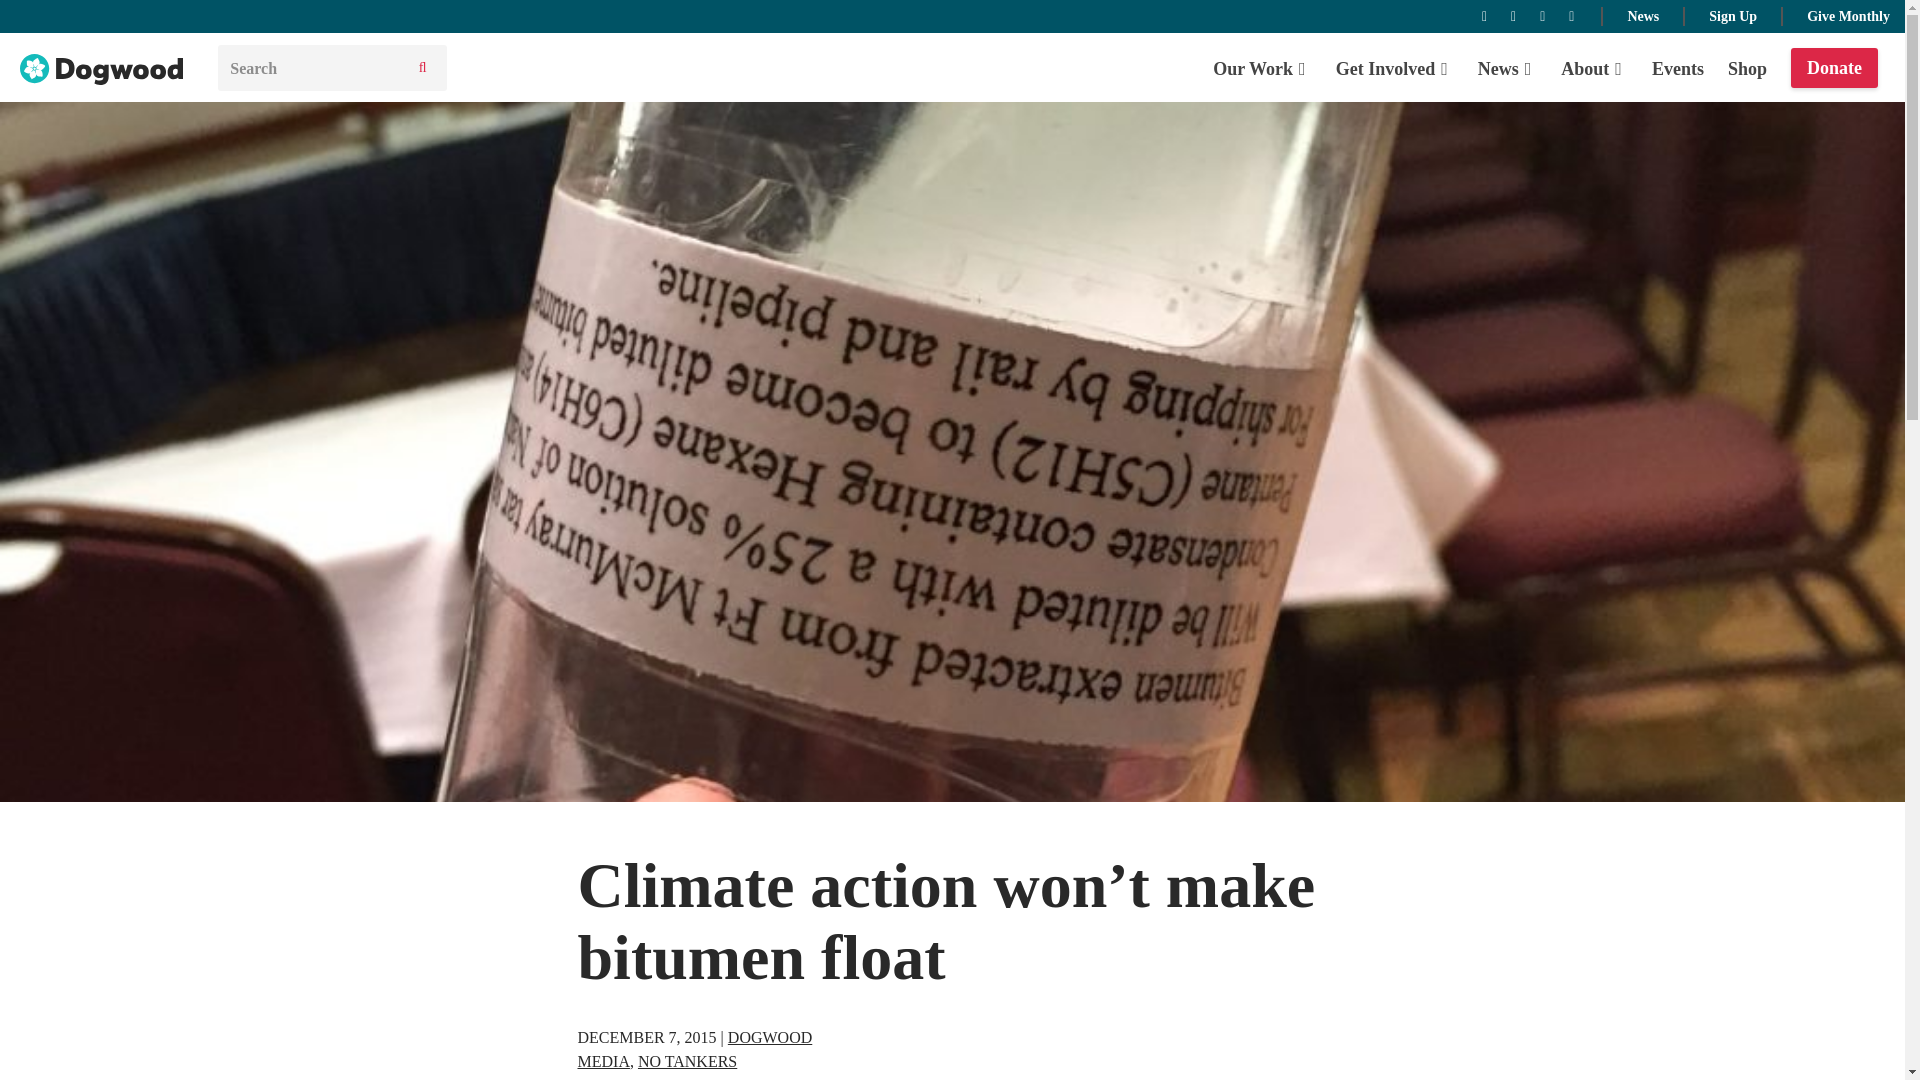  Describe the element at coordinates (1262, 68) in the screenshot. I see `Our Work` at that location.